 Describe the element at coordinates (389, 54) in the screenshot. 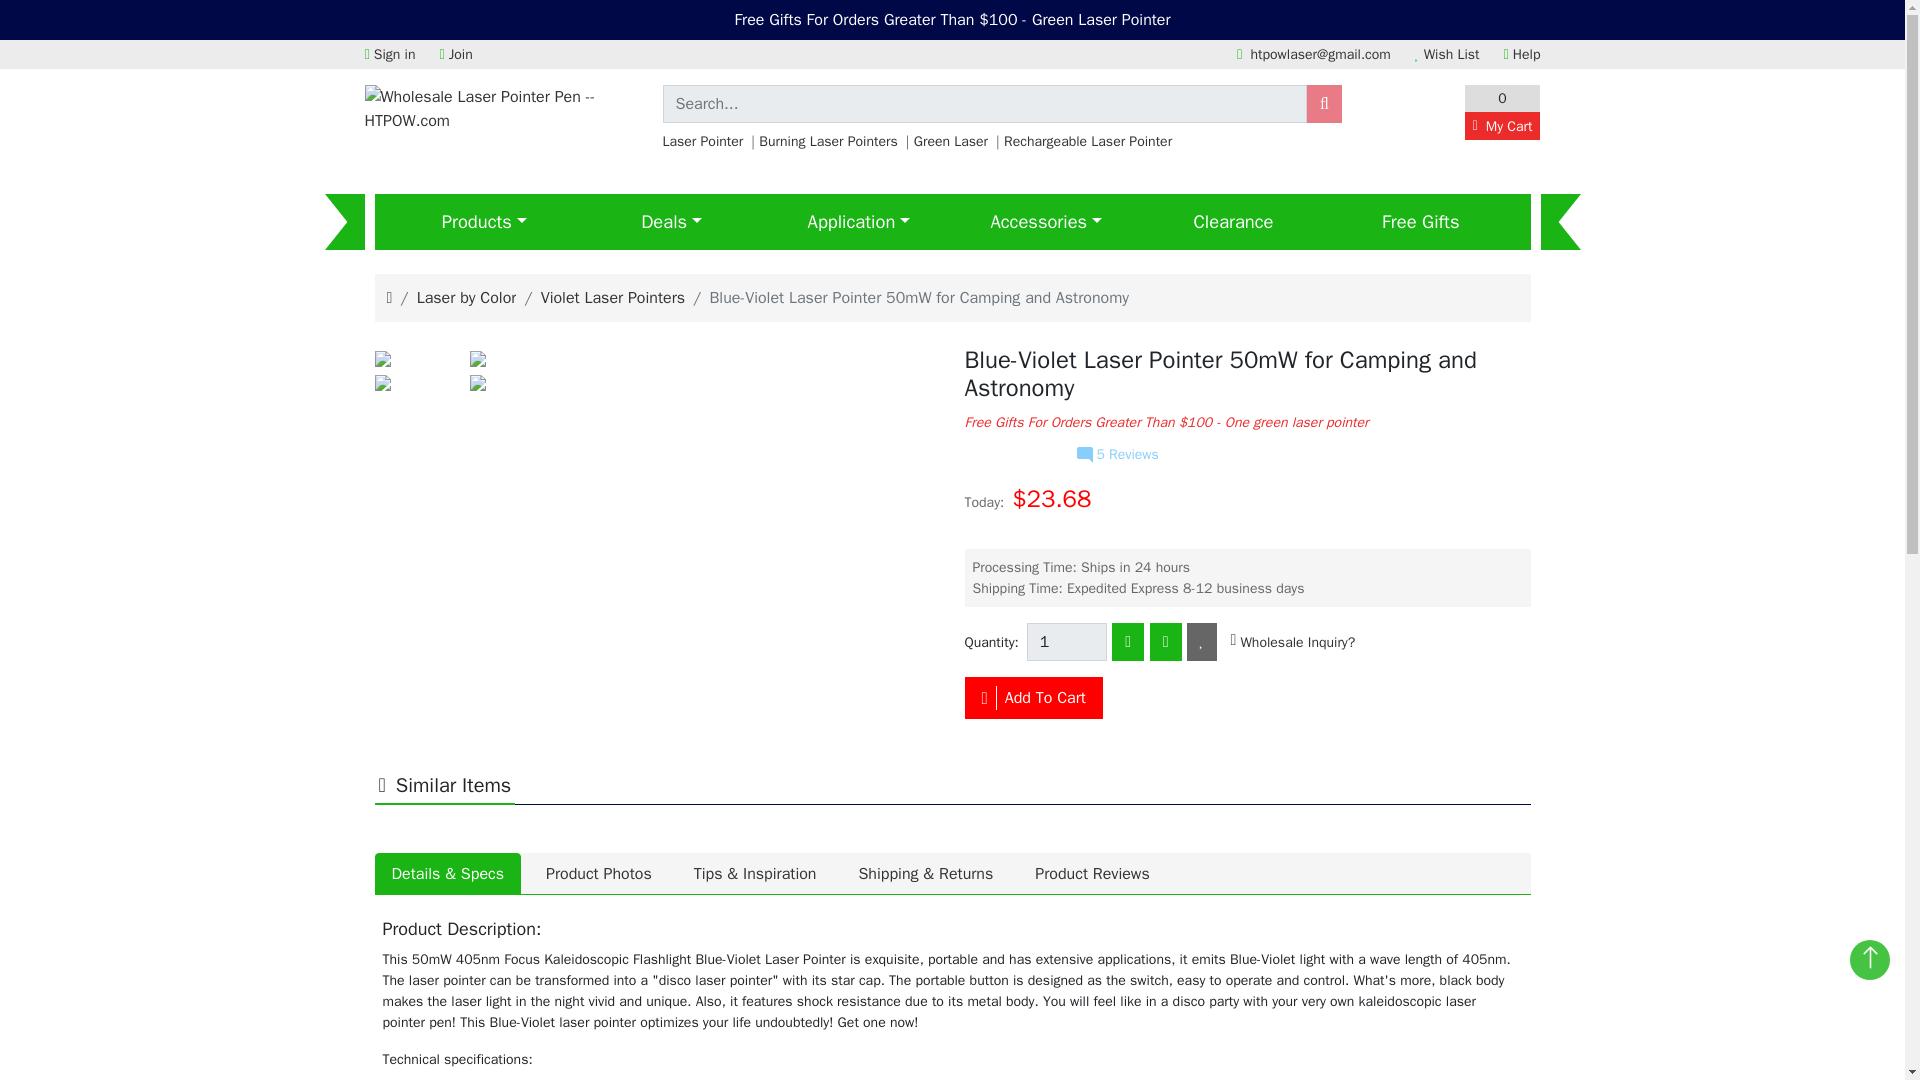

I see `Sign in` at that location.